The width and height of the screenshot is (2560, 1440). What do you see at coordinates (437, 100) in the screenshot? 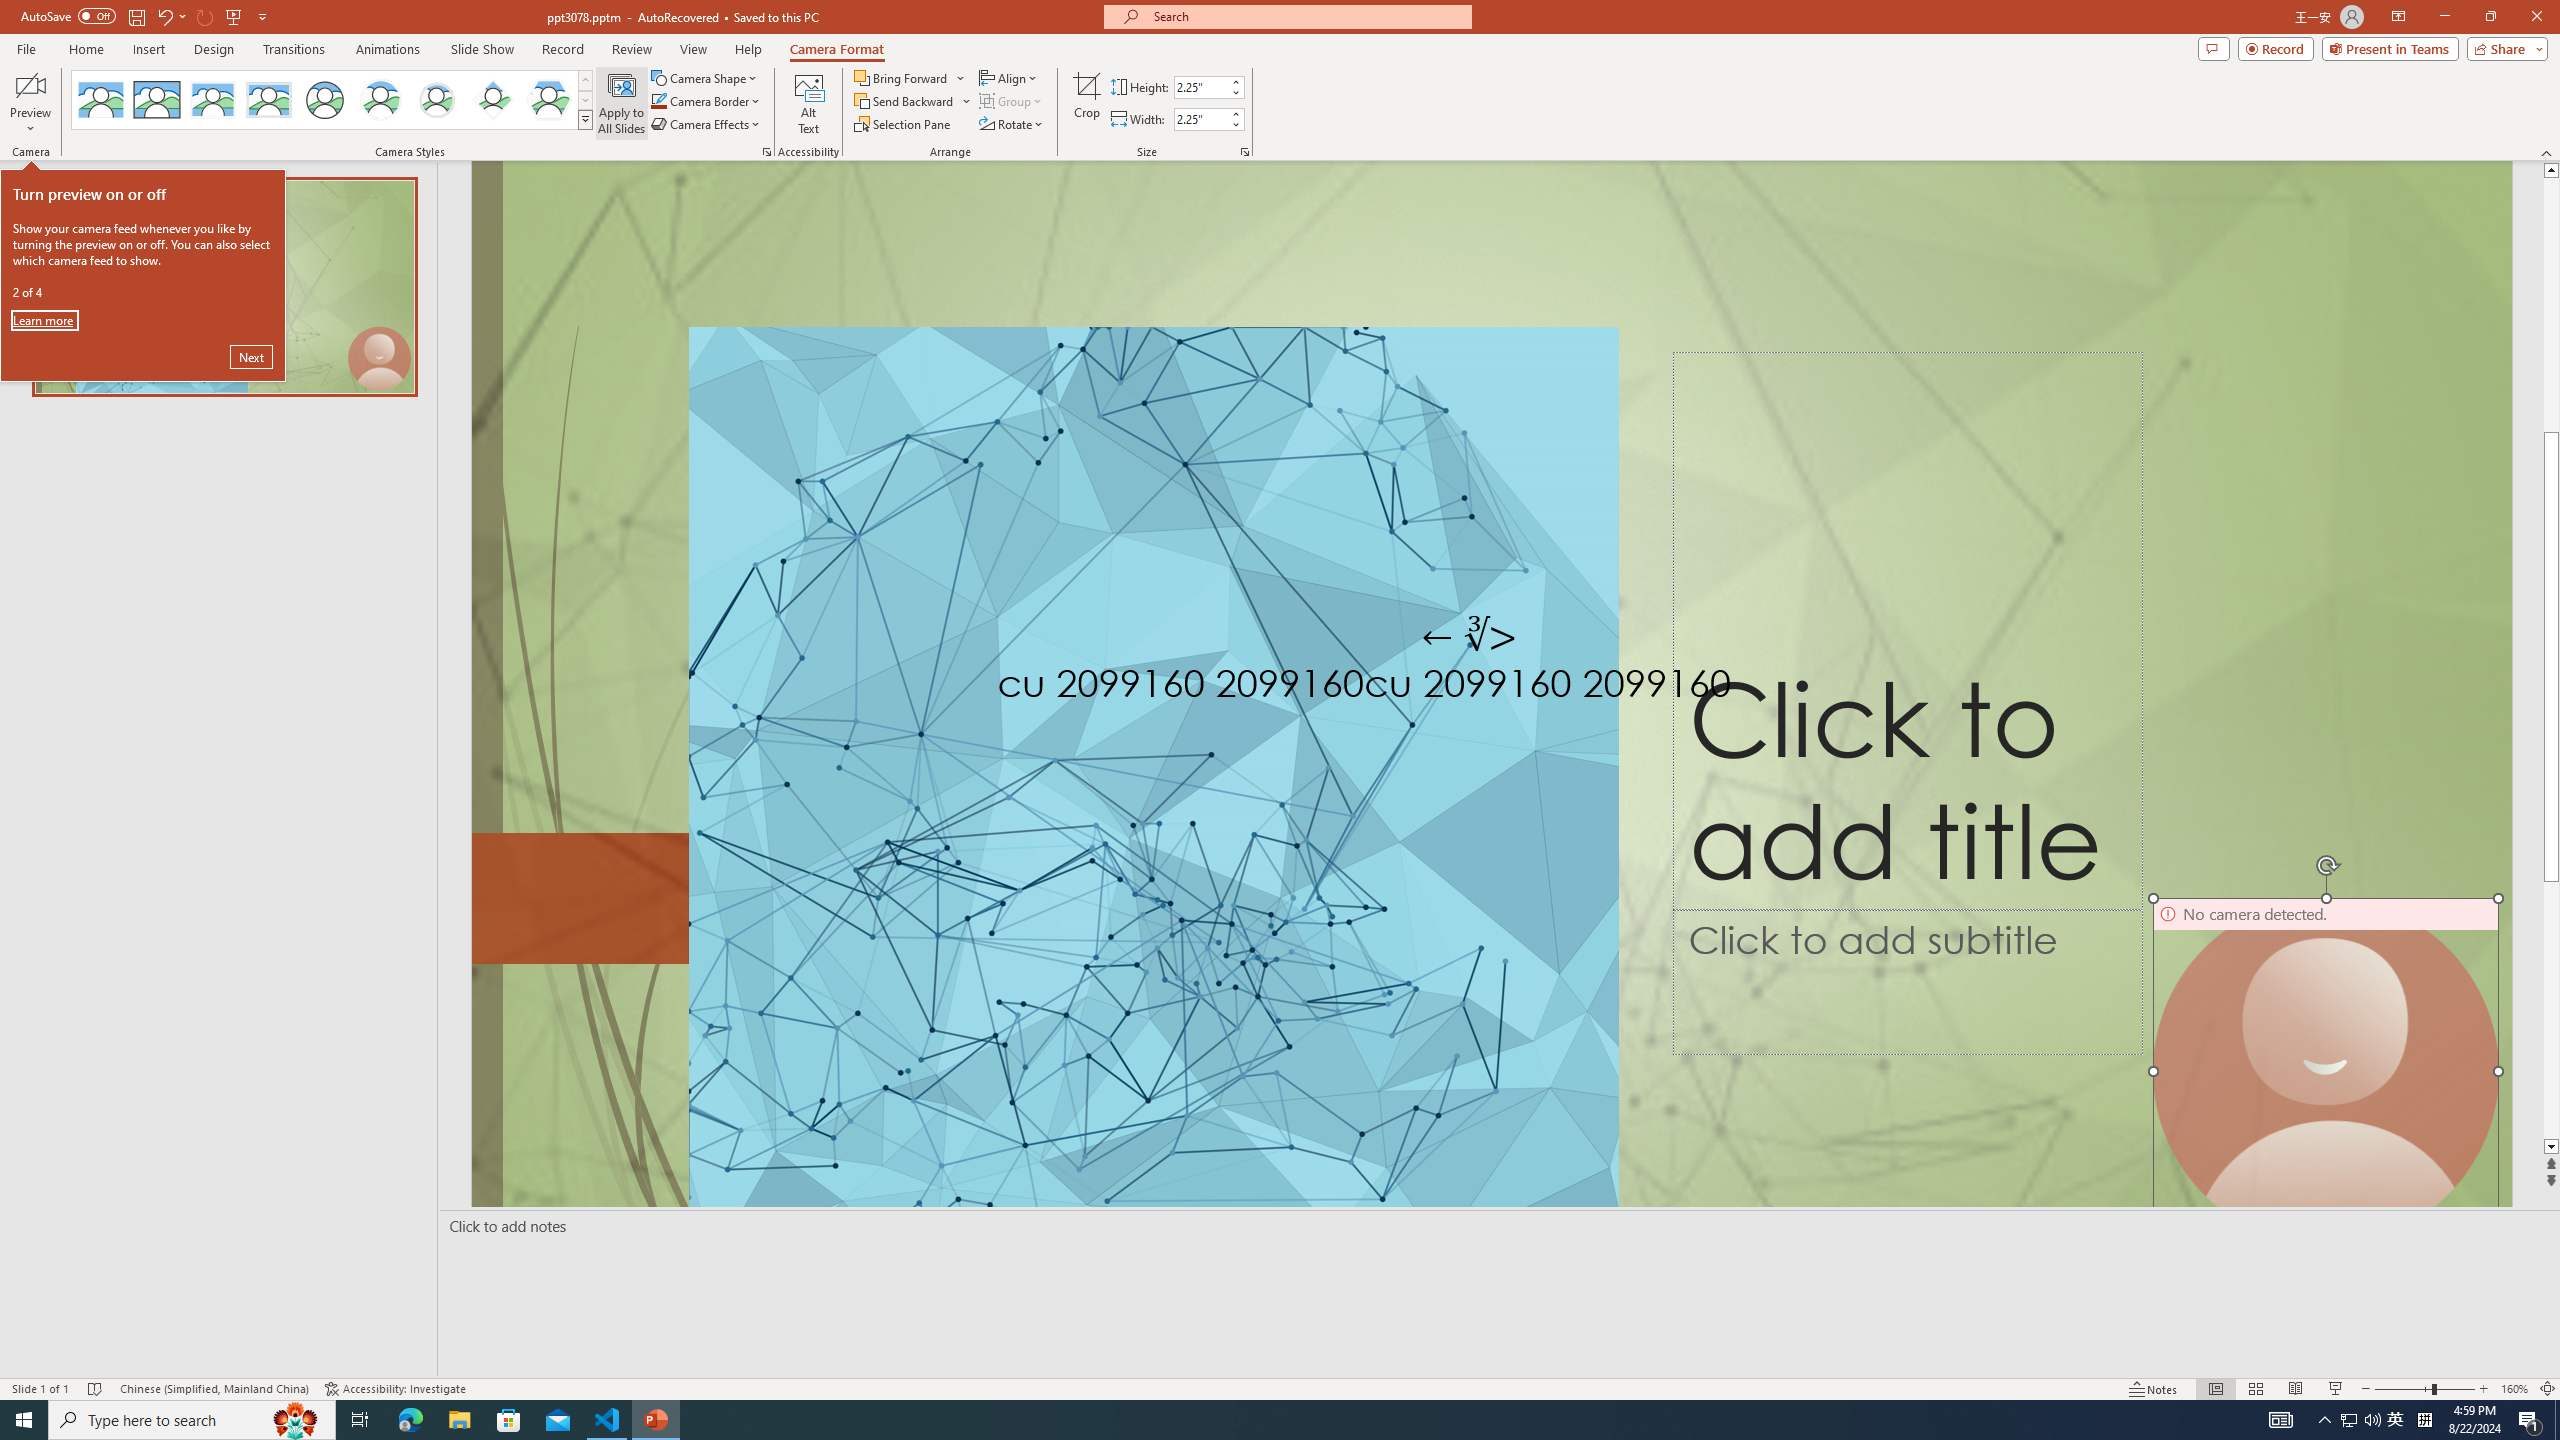
I see `Soft Edge Circle` at bounding box center [437, 100].